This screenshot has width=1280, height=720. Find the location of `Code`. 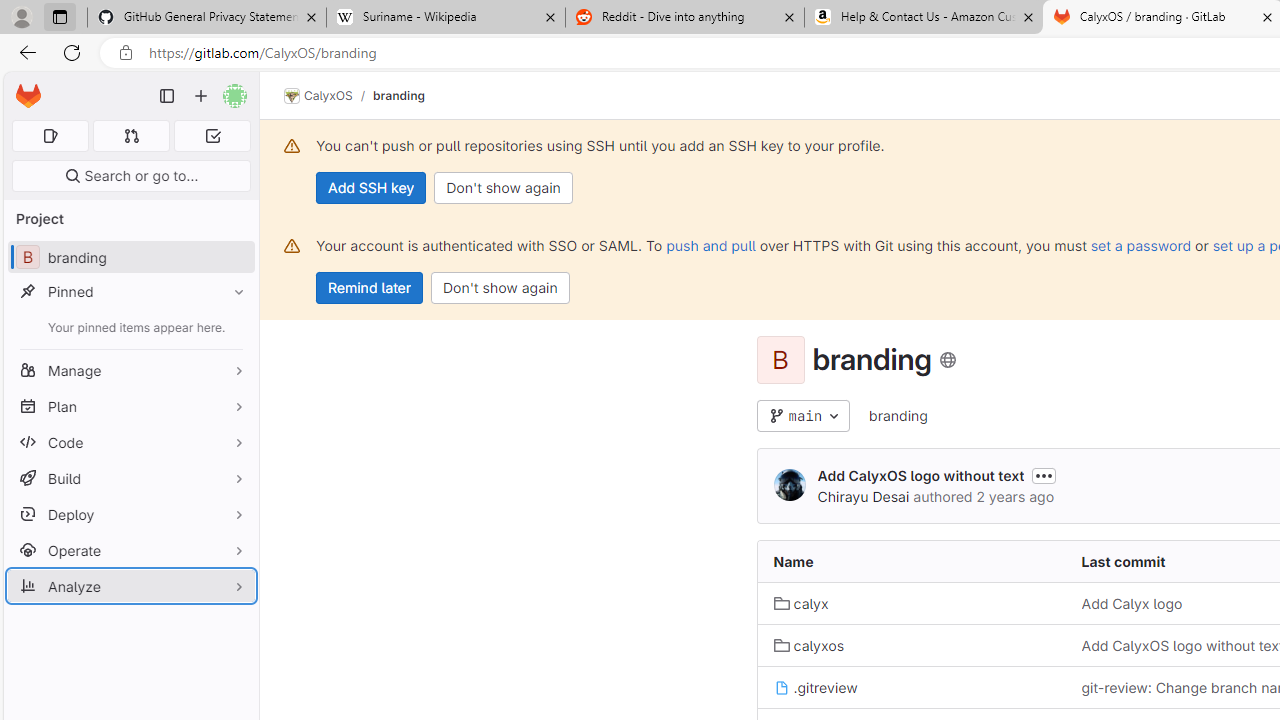

Code is located at coordinates (130, 442).